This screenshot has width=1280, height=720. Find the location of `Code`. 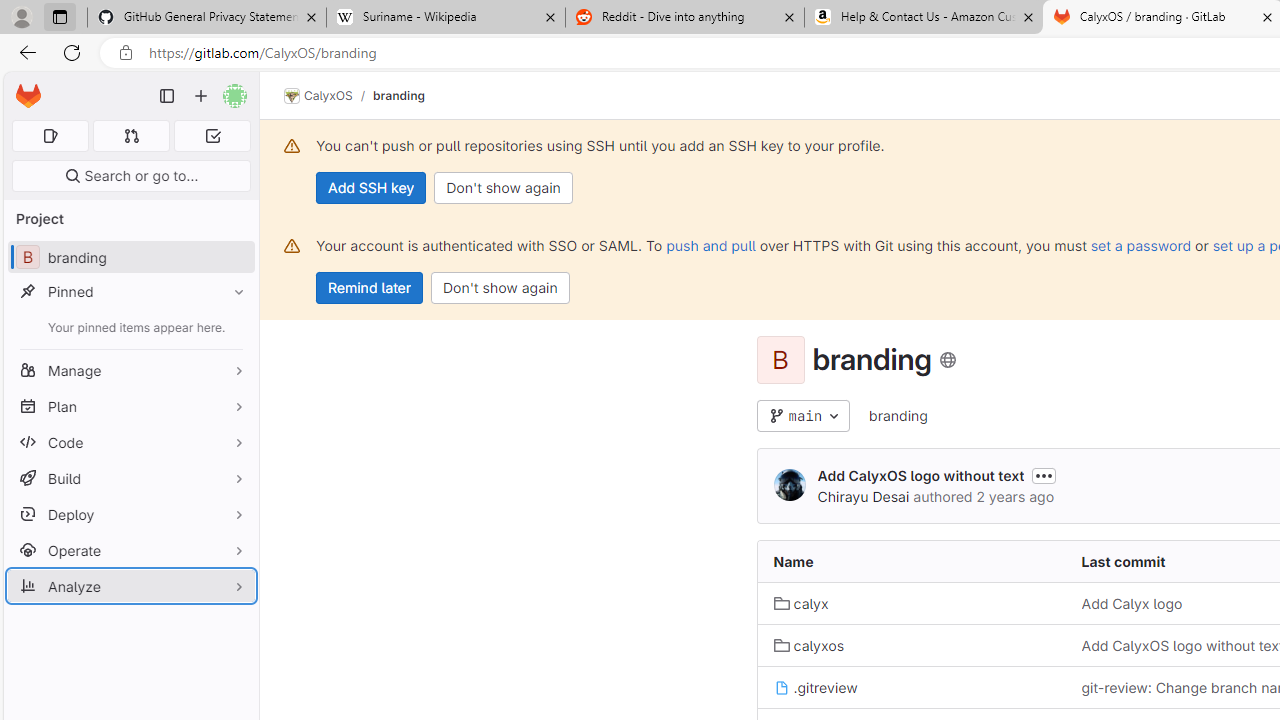

Code is located at coordinates (130, 442).